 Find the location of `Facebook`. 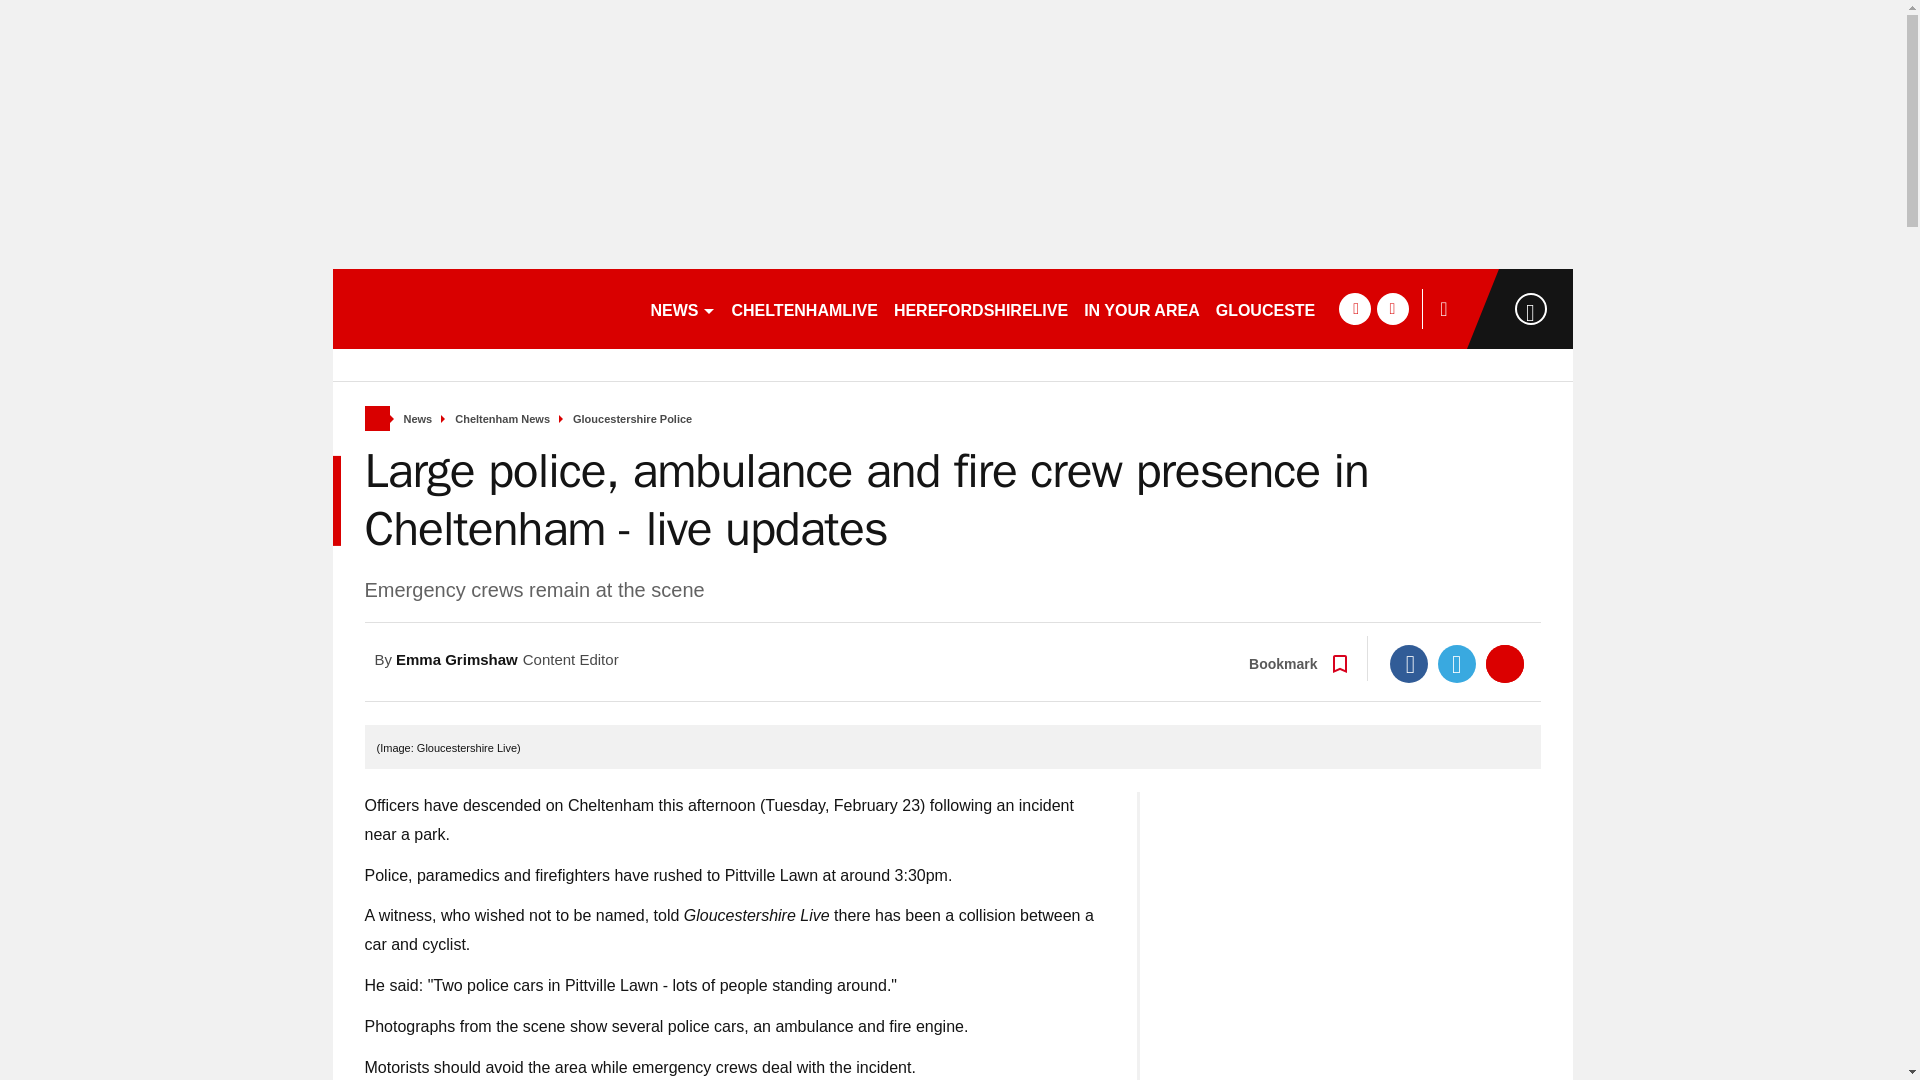

Facebook is located at coordinates (1409, 663).